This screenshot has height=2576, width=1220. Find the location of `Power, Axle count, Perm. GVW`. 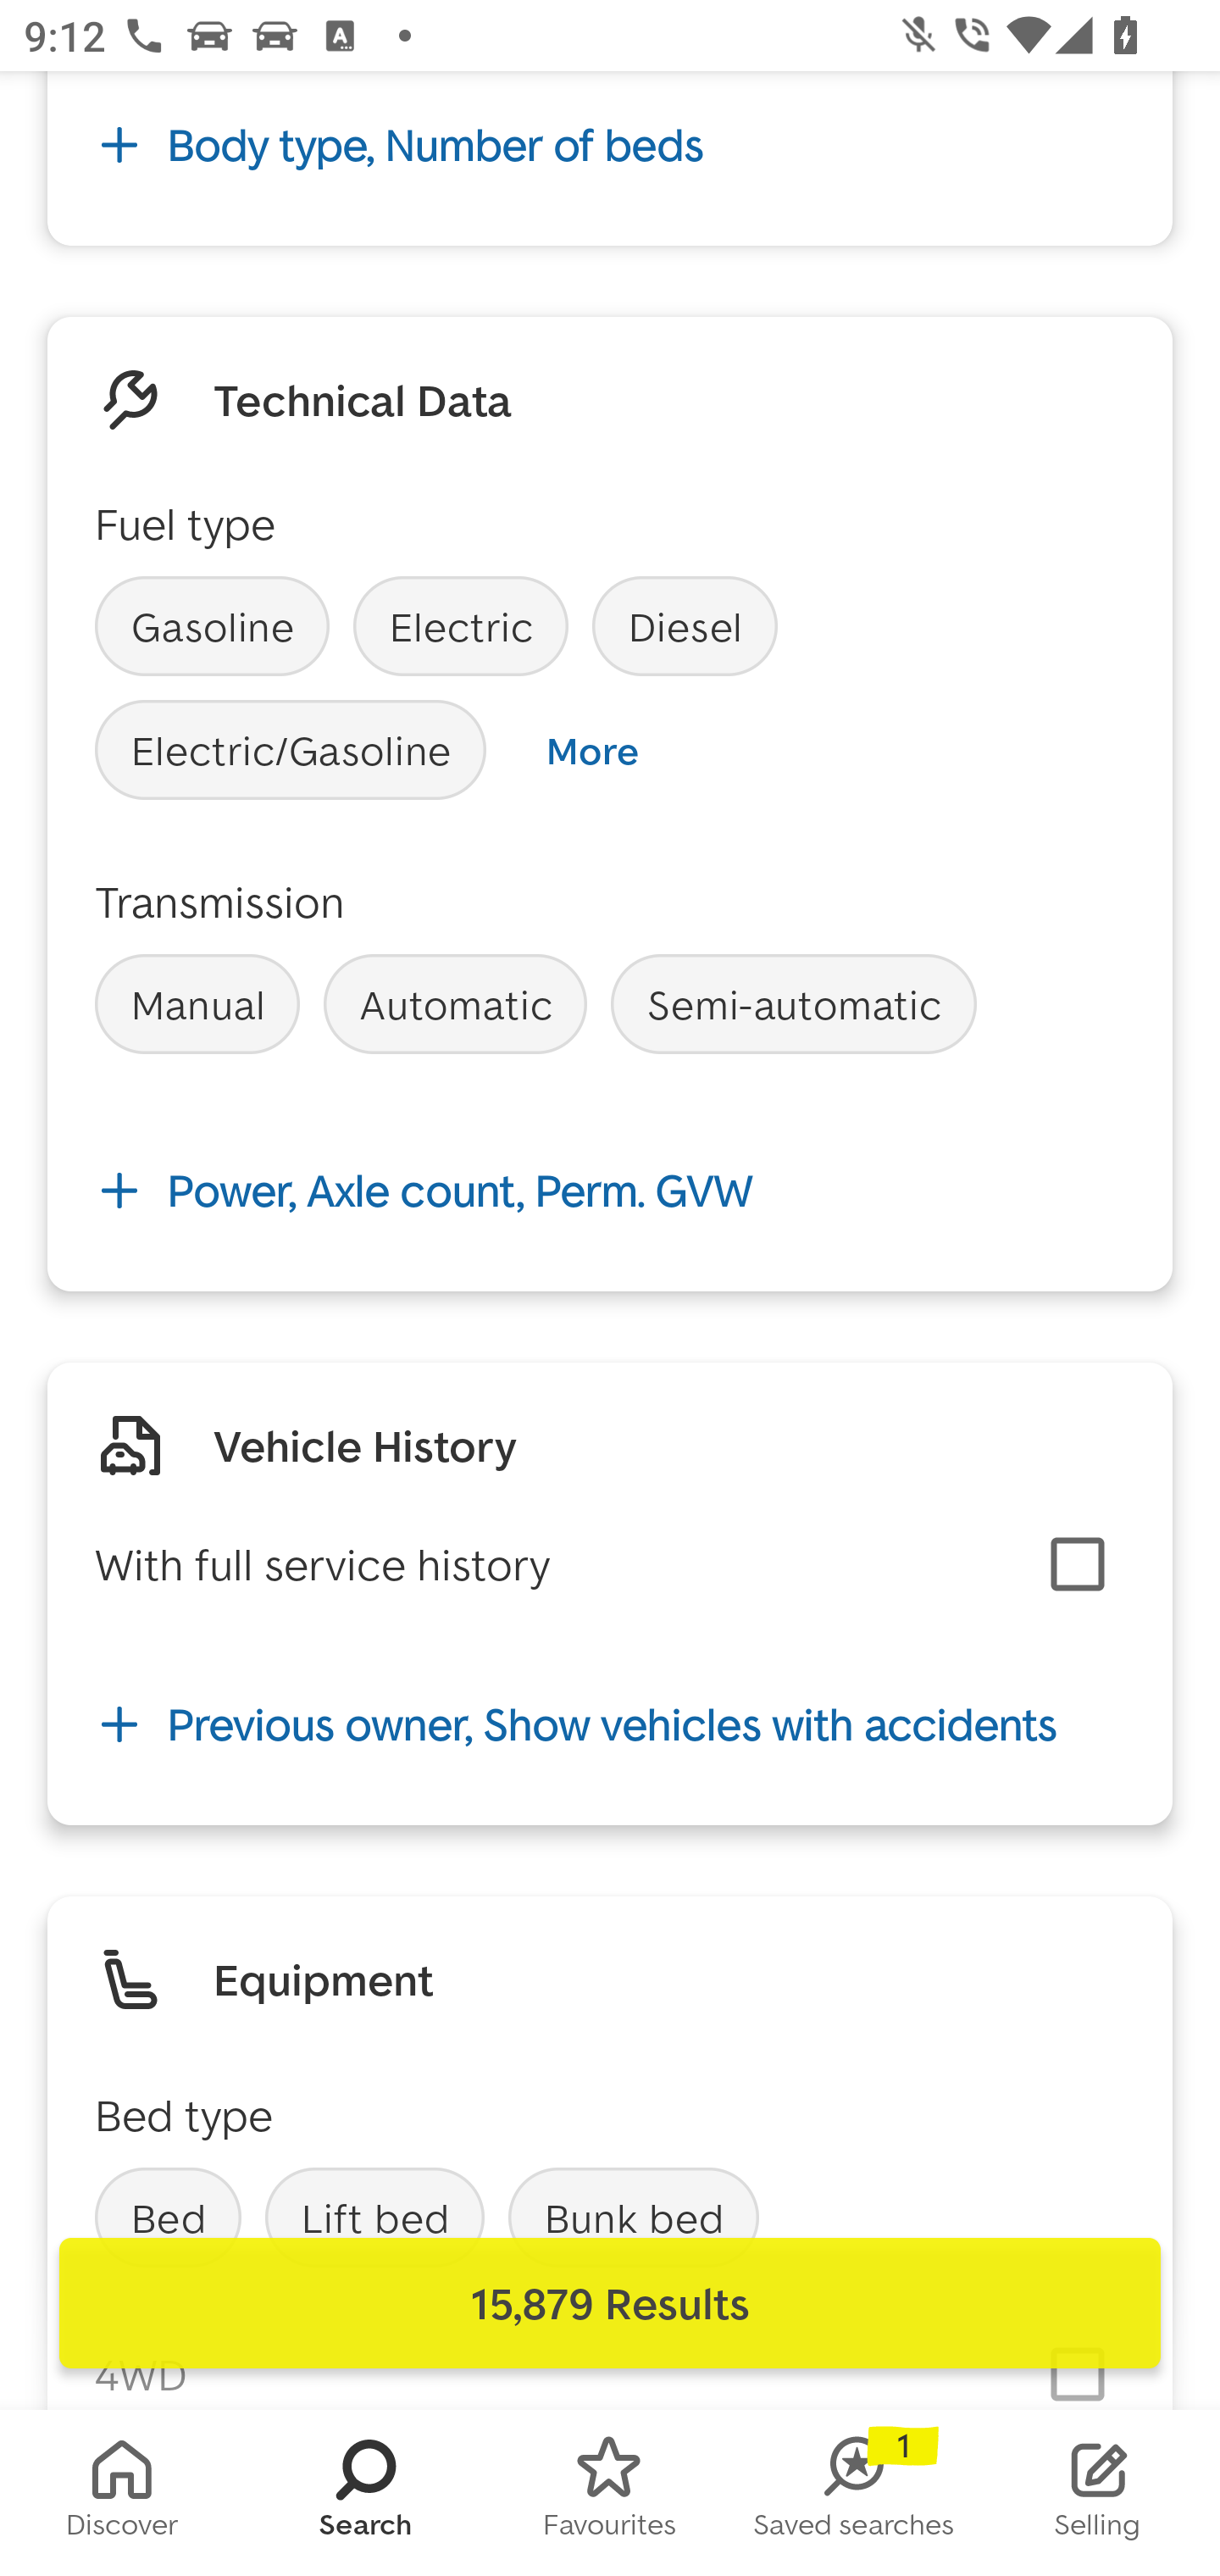

Power, Axle count, Perm. GVW is located at coordinates (610, 1191).